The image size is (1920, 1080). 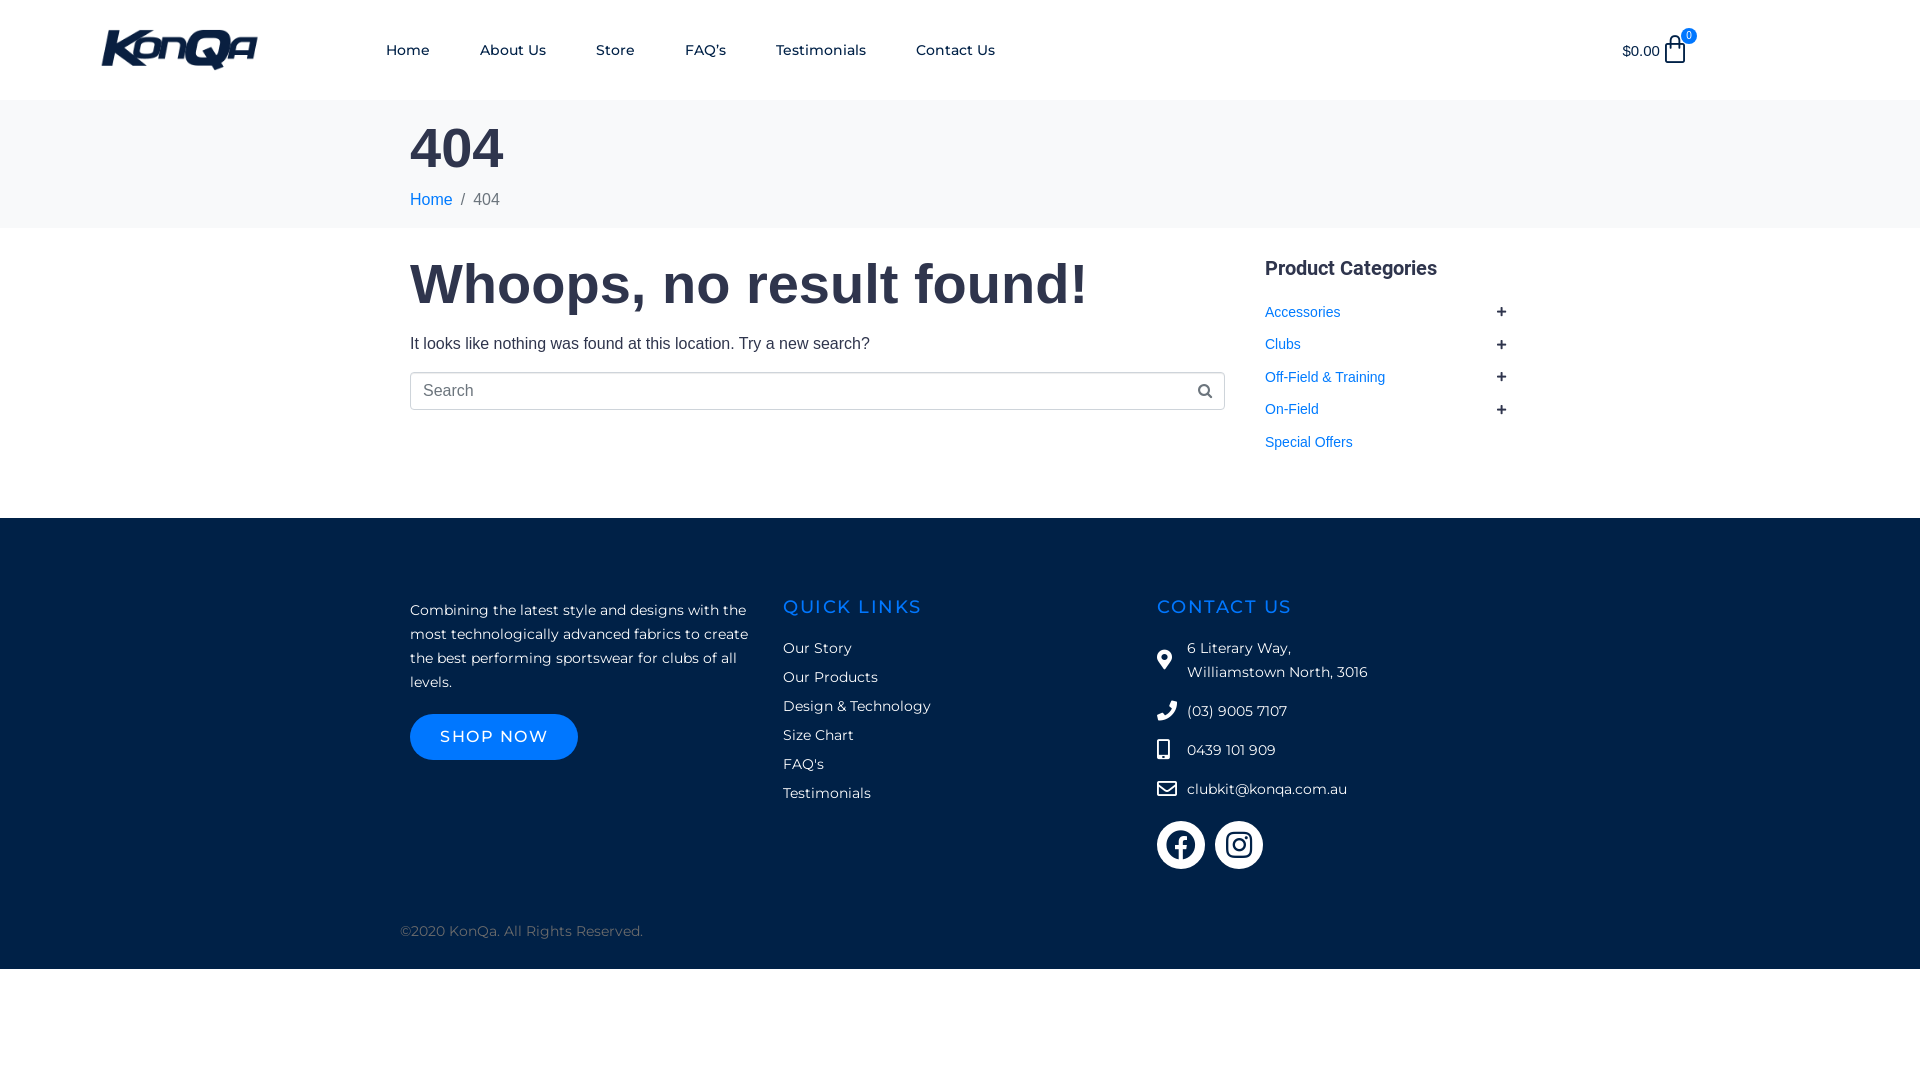 What do you see at coordinates (616, 50) in the screenshot?
I see `Store` at bounding box center [616, 50].